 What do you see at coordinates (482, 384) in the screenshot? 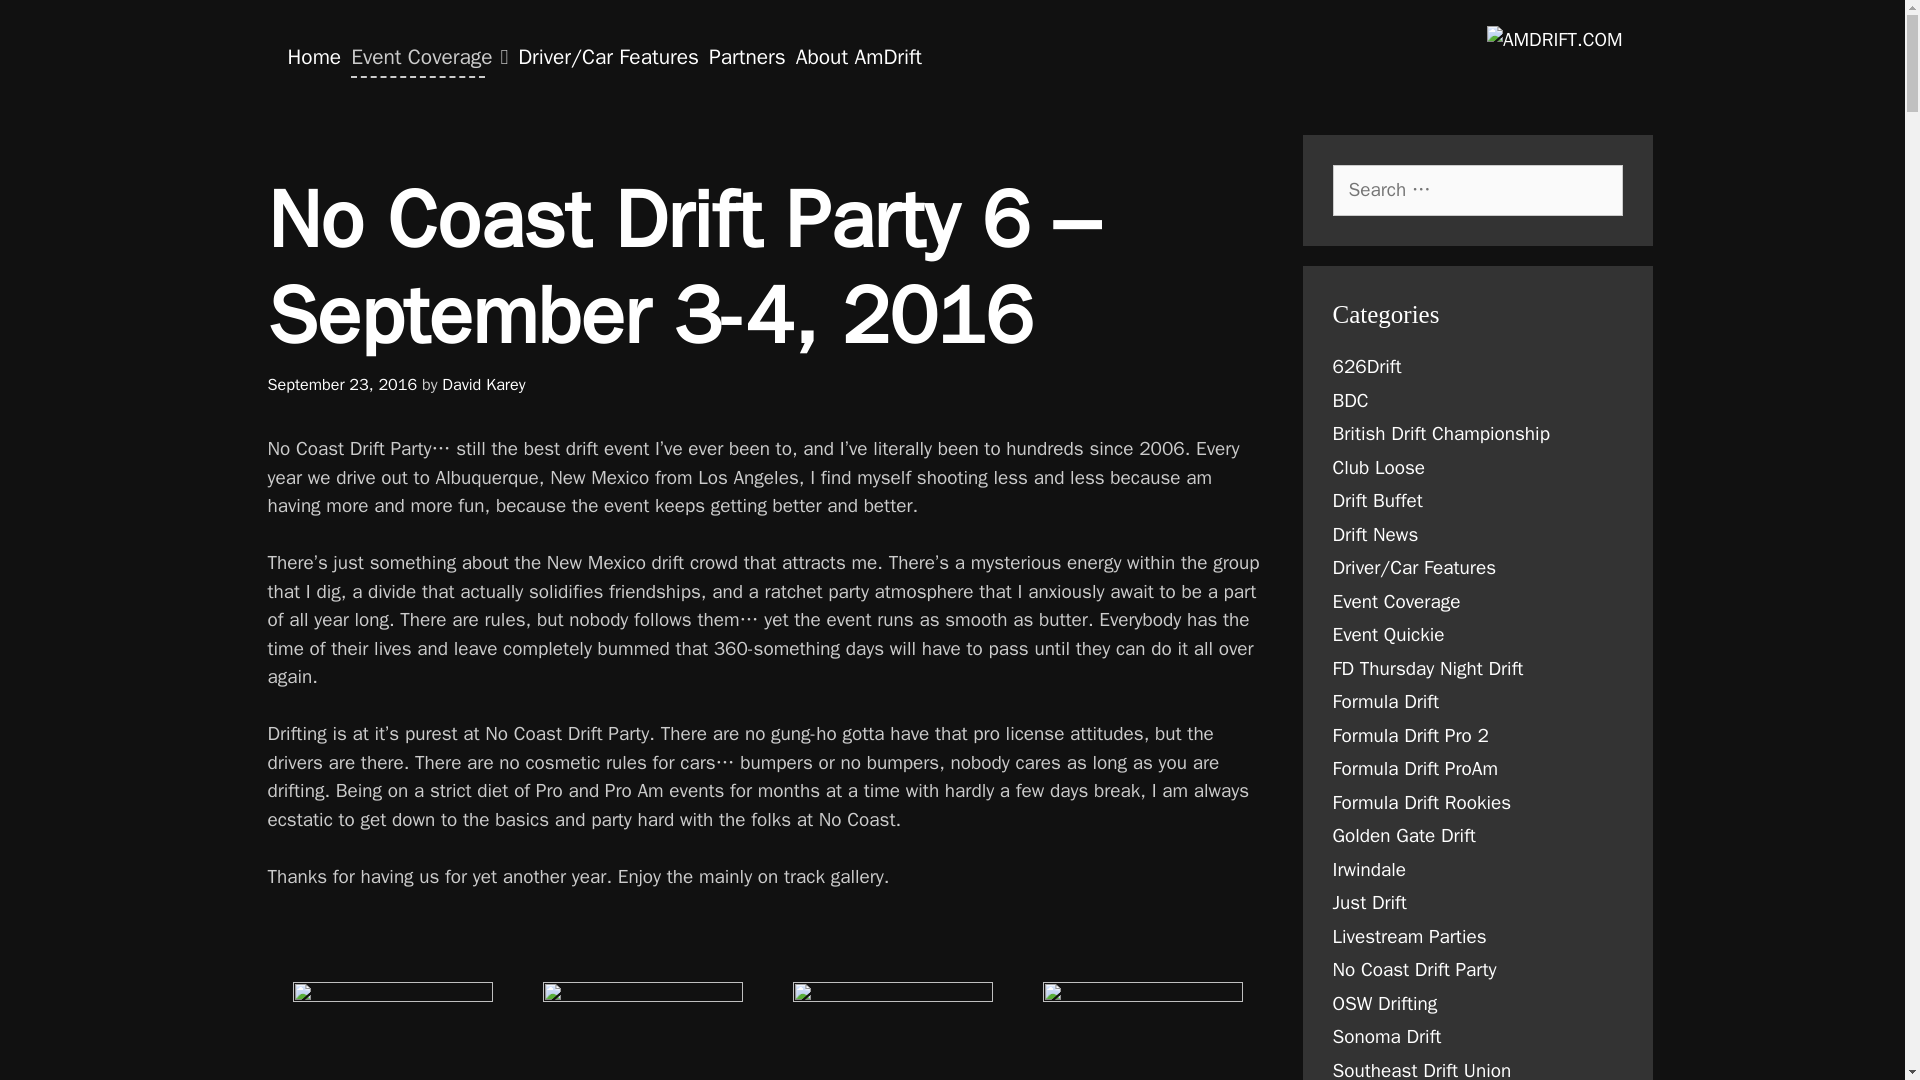
I see `David Karey` at bounding box center [482, 384].